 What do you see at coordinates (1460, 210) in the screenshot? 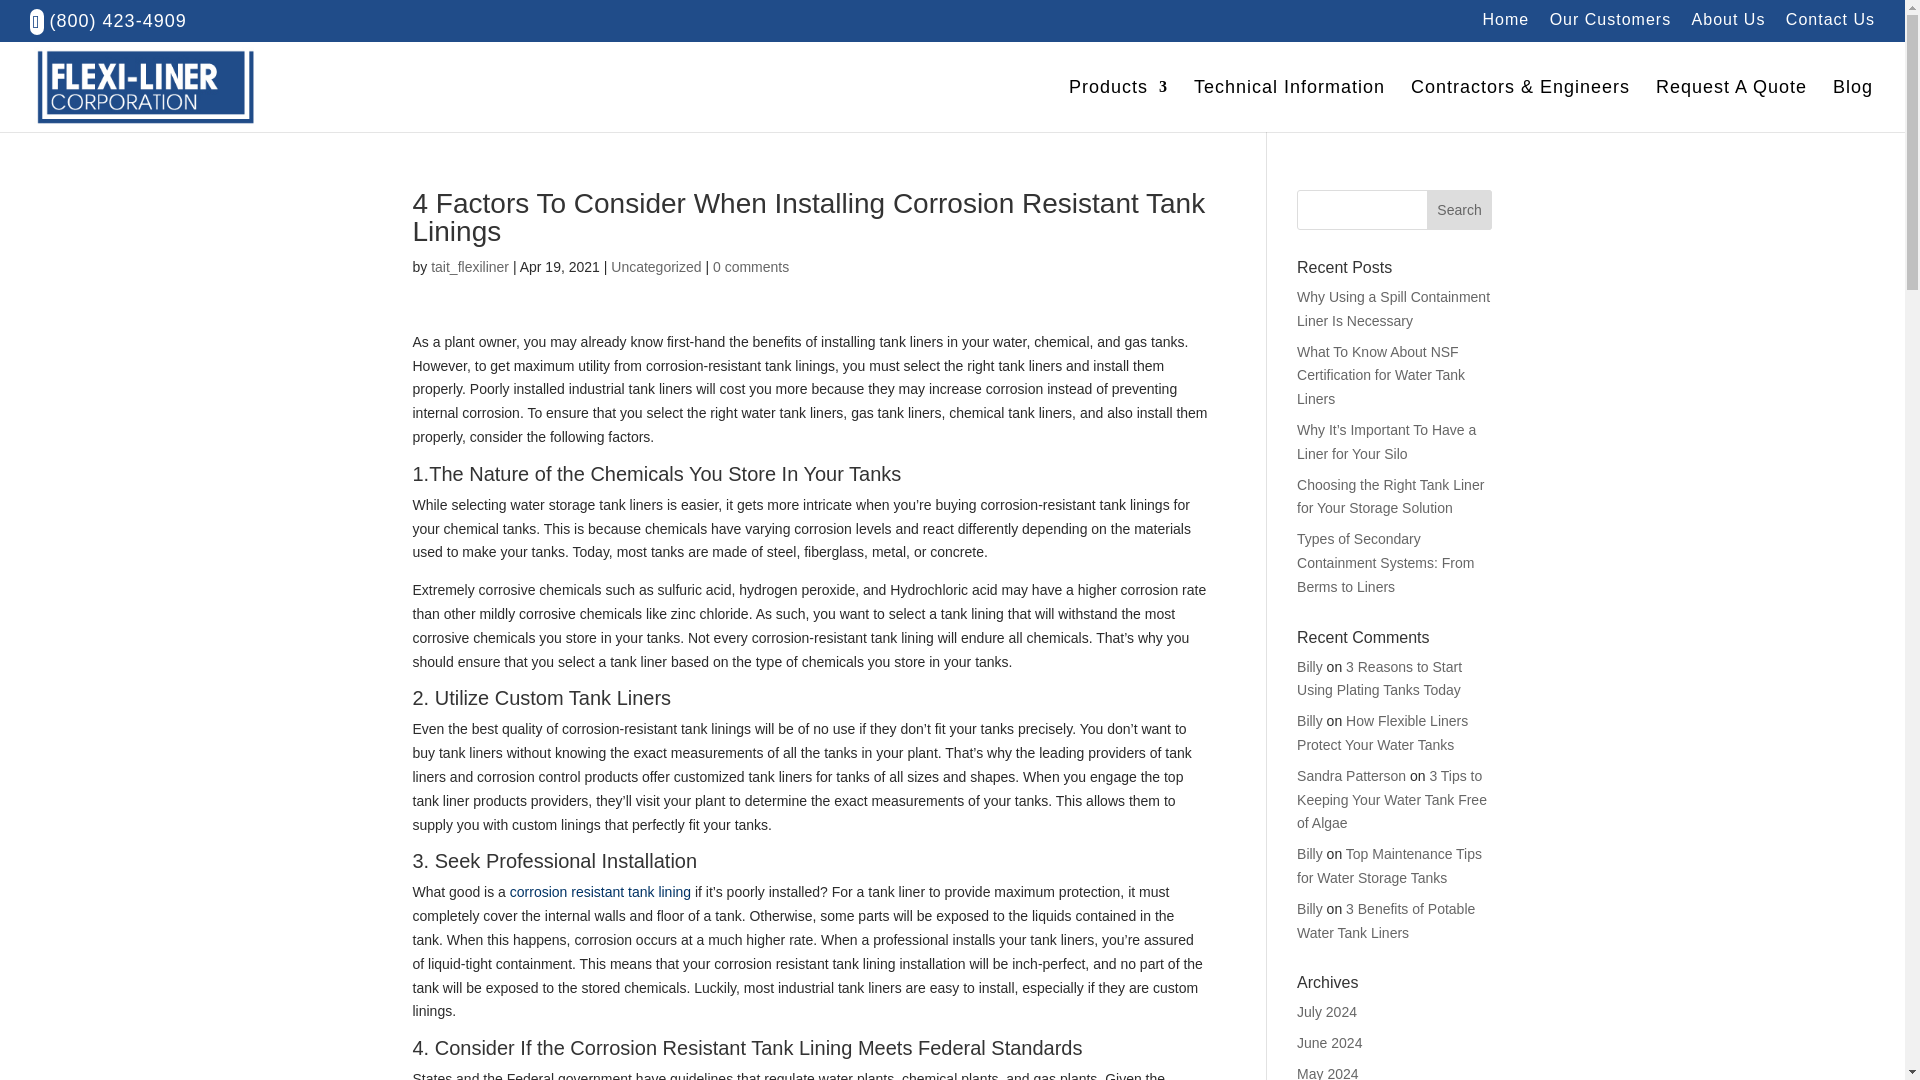
I see `Search` at bounding box center [1460, 210].